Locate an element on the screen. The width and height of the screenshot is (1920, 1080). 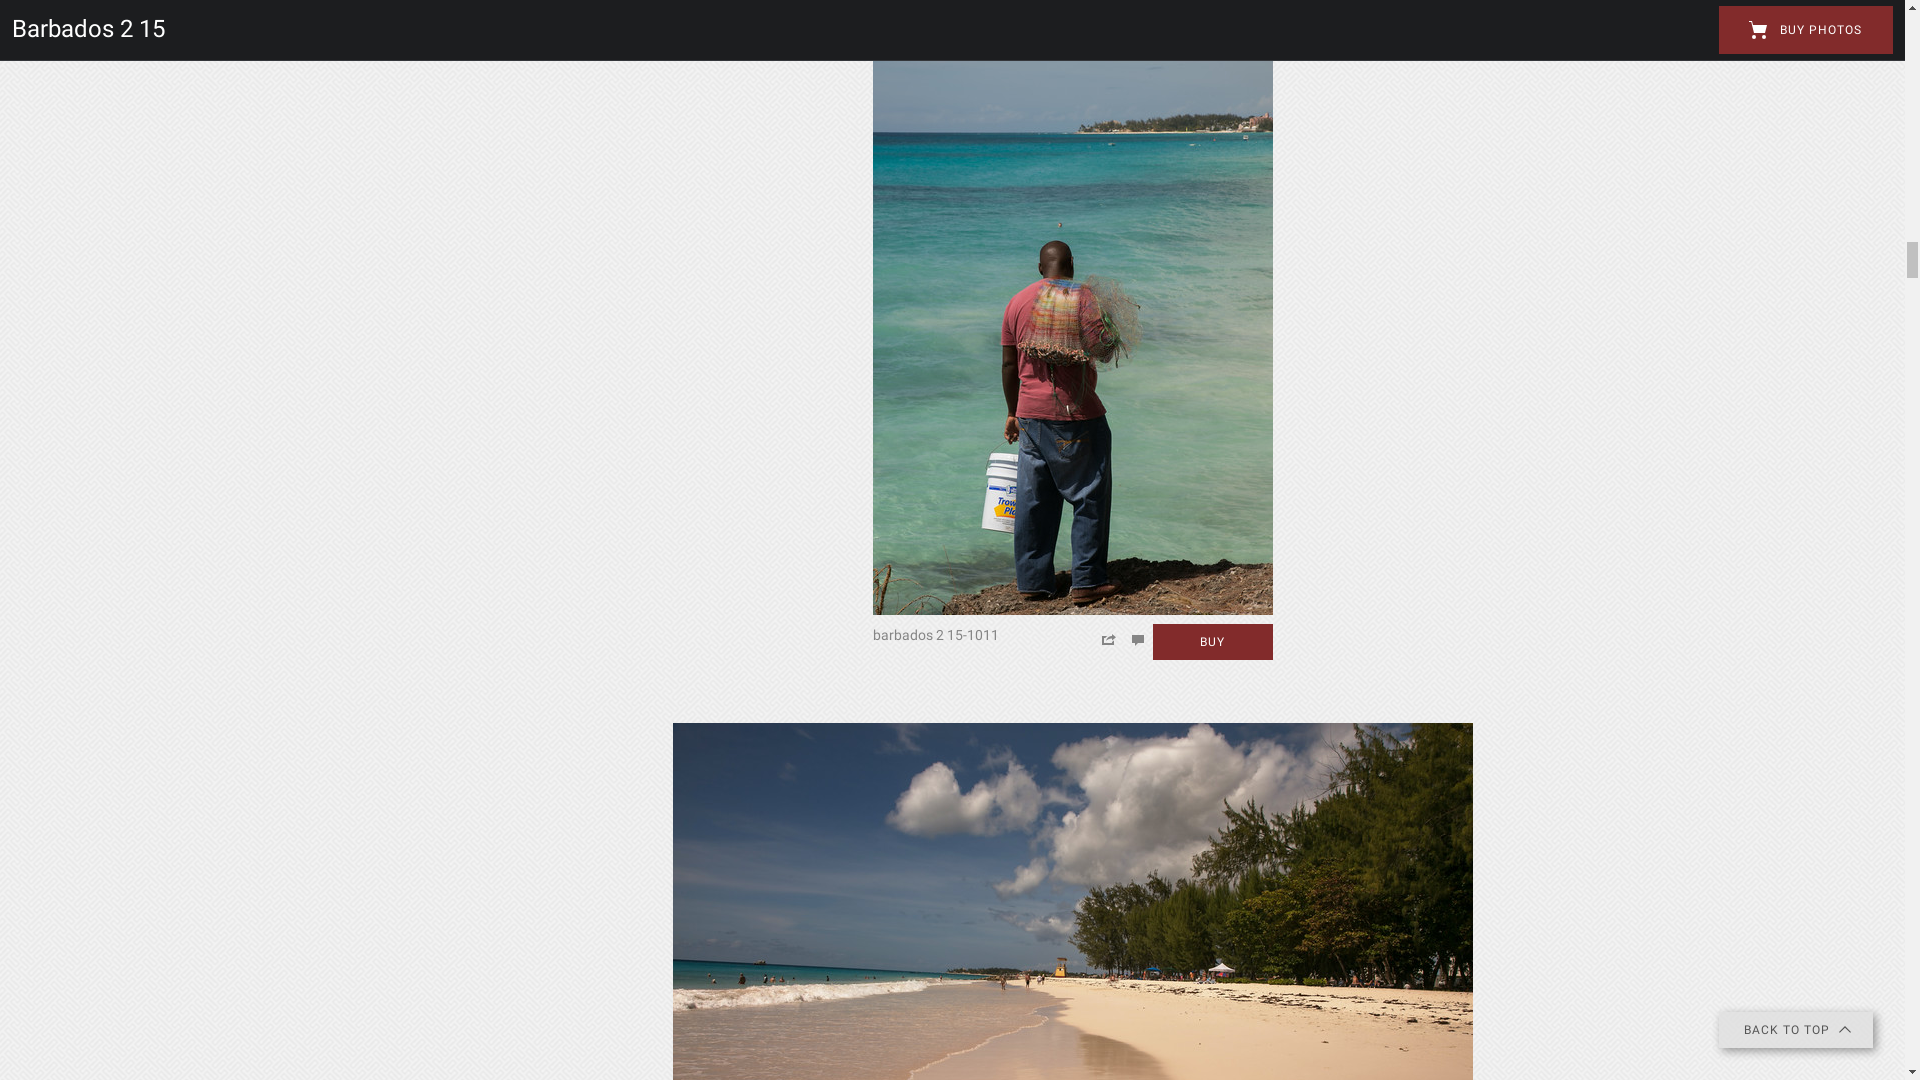
Travel is located at coordinates (318, 366).